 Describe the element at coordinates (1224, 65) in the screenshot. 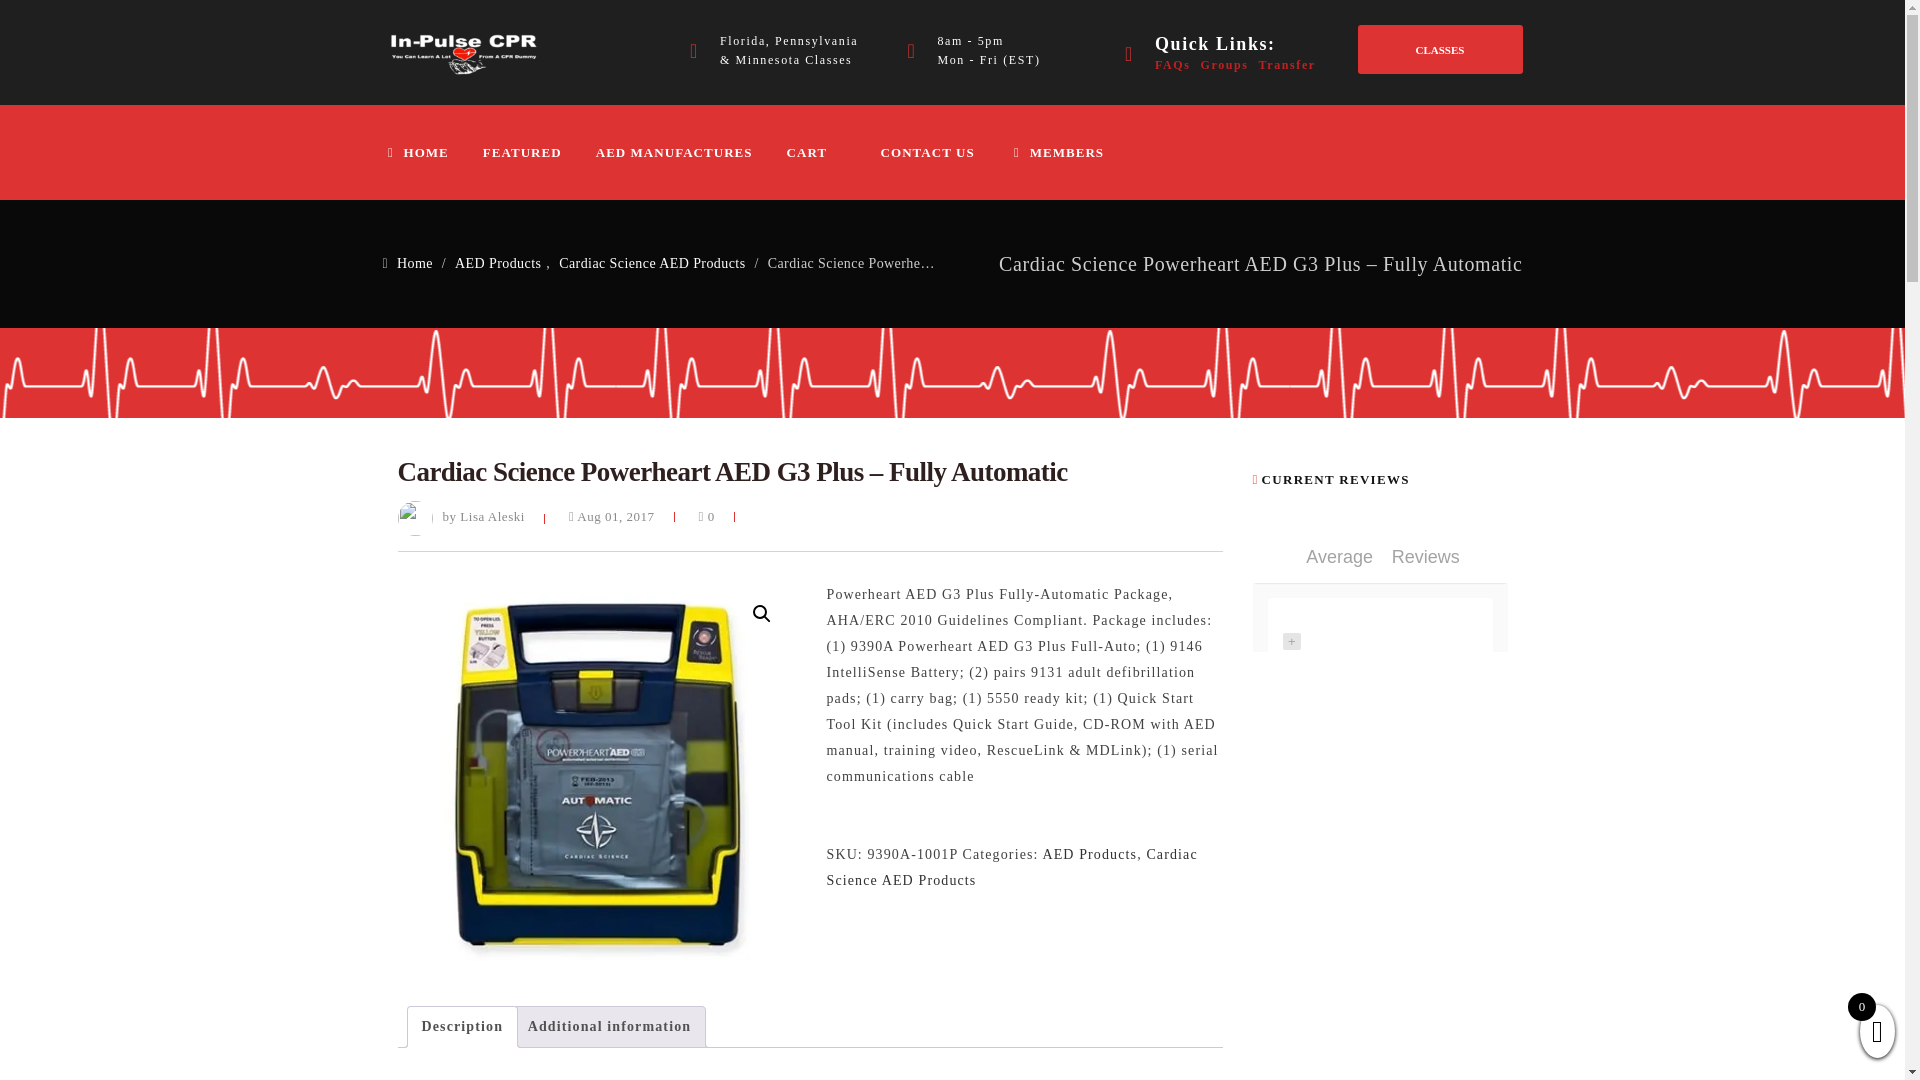

I see `Groups` at that location.